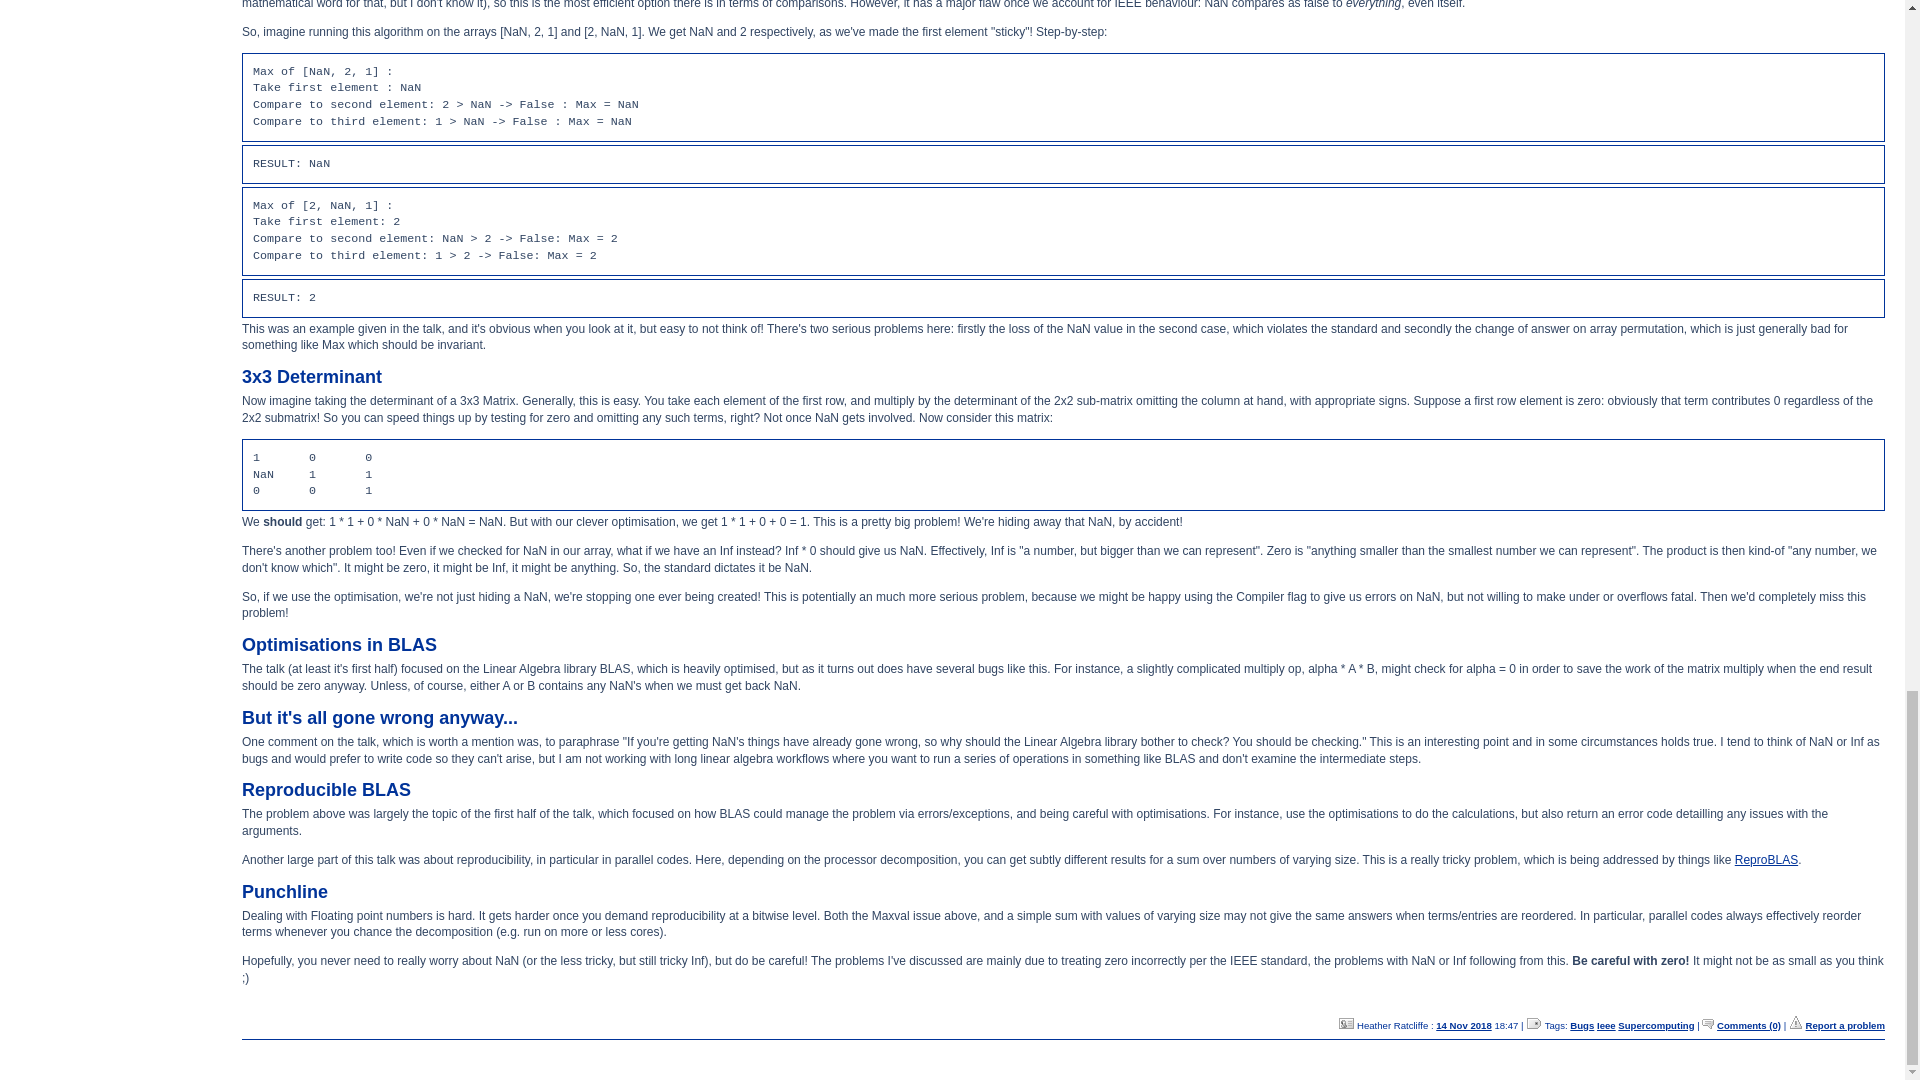 This screenshot has width=1920, height=1080. Describe the element at coordinates (1766, 860) in the screenshot. I see `ReproBLAS` at that location.